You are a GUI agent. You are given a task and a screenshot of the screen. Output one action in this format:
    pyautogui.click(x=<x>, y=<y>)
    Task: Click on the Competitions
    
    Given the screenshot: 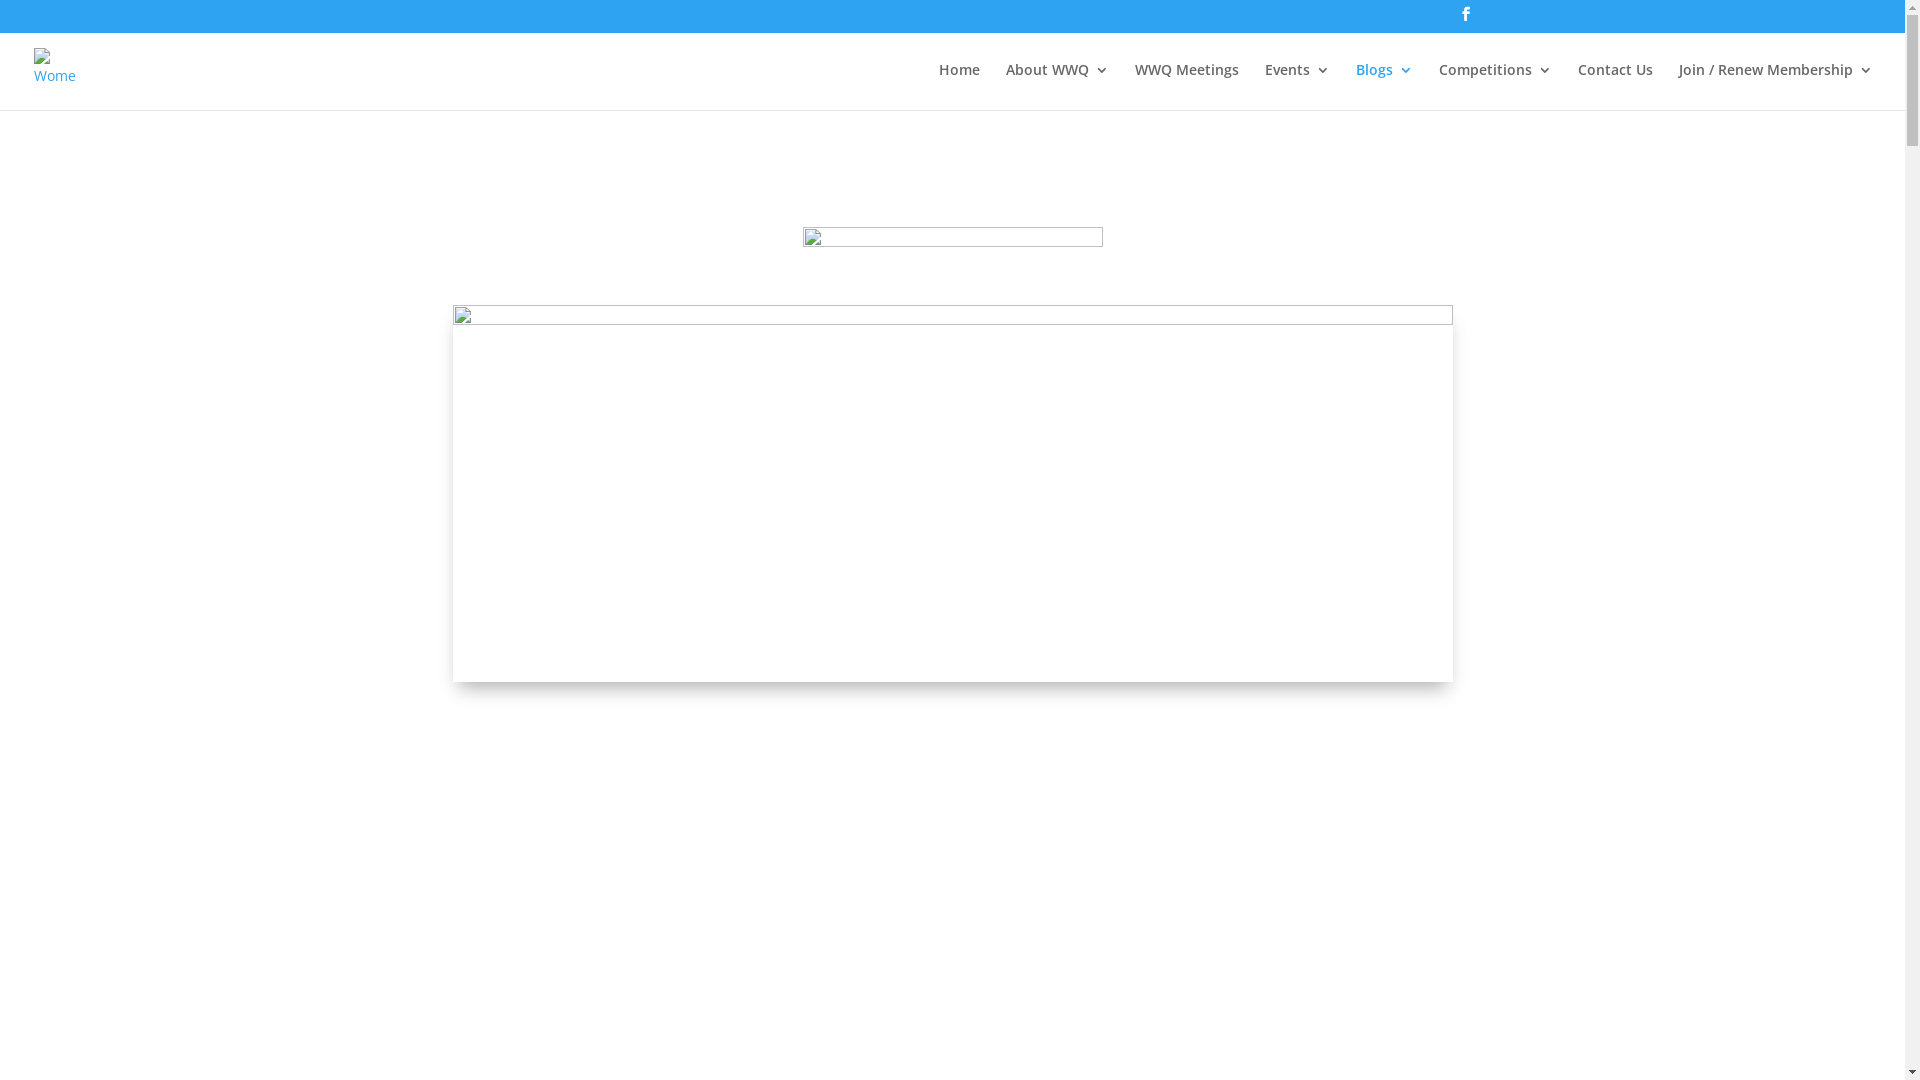 What is the action you would take?
    pyautogui.click(x=1496, y=86)
    